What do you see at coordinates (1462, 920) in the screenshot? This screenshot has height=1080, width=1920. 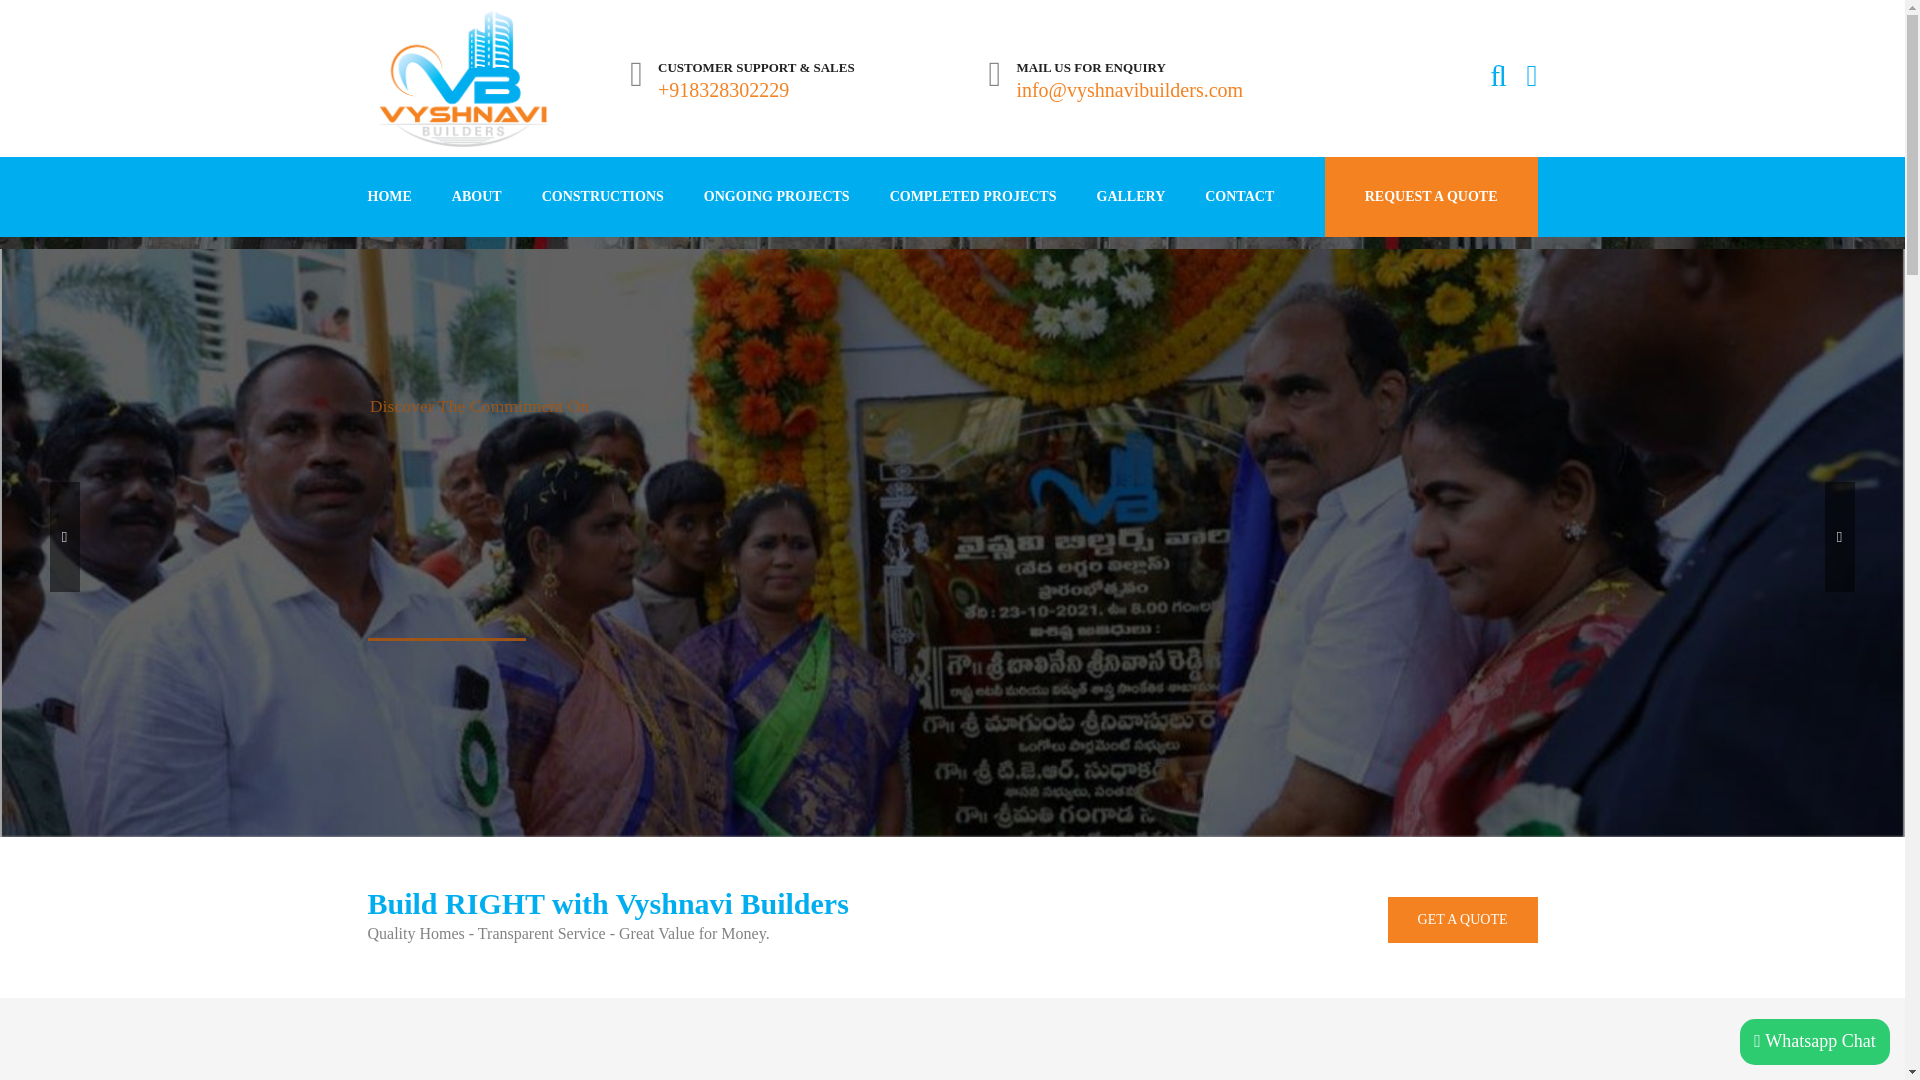 I see `GET A QUOTE` at bounding box center [1462, 920].